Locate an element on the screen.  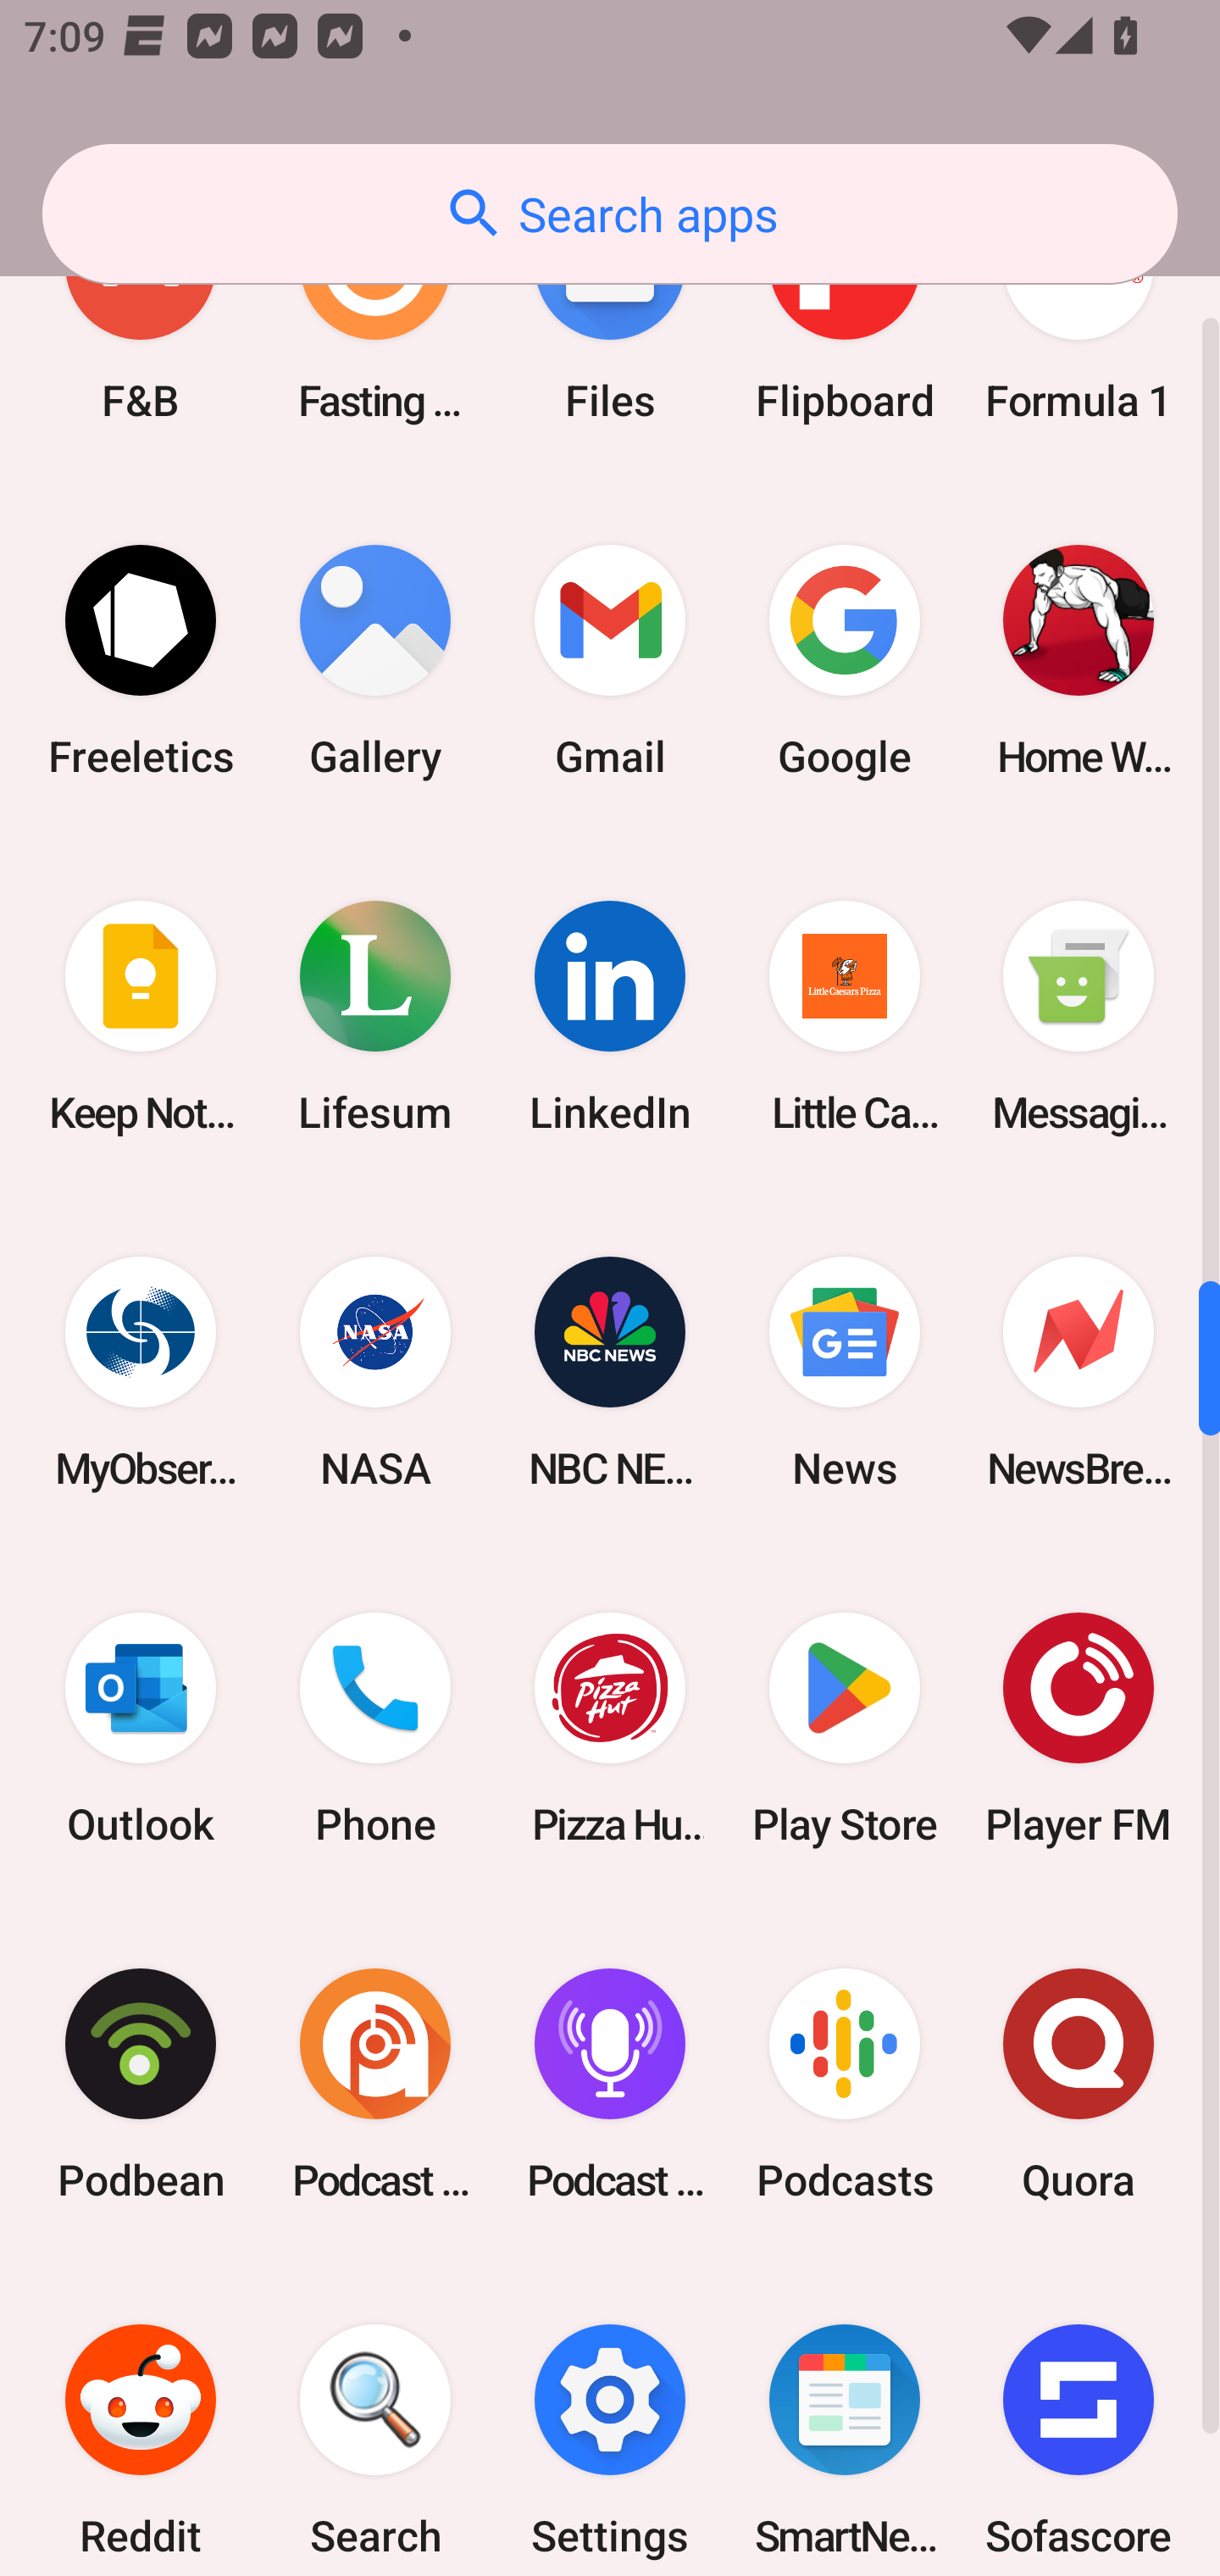
Podcast Addict is located at coordinates (375, 2084).